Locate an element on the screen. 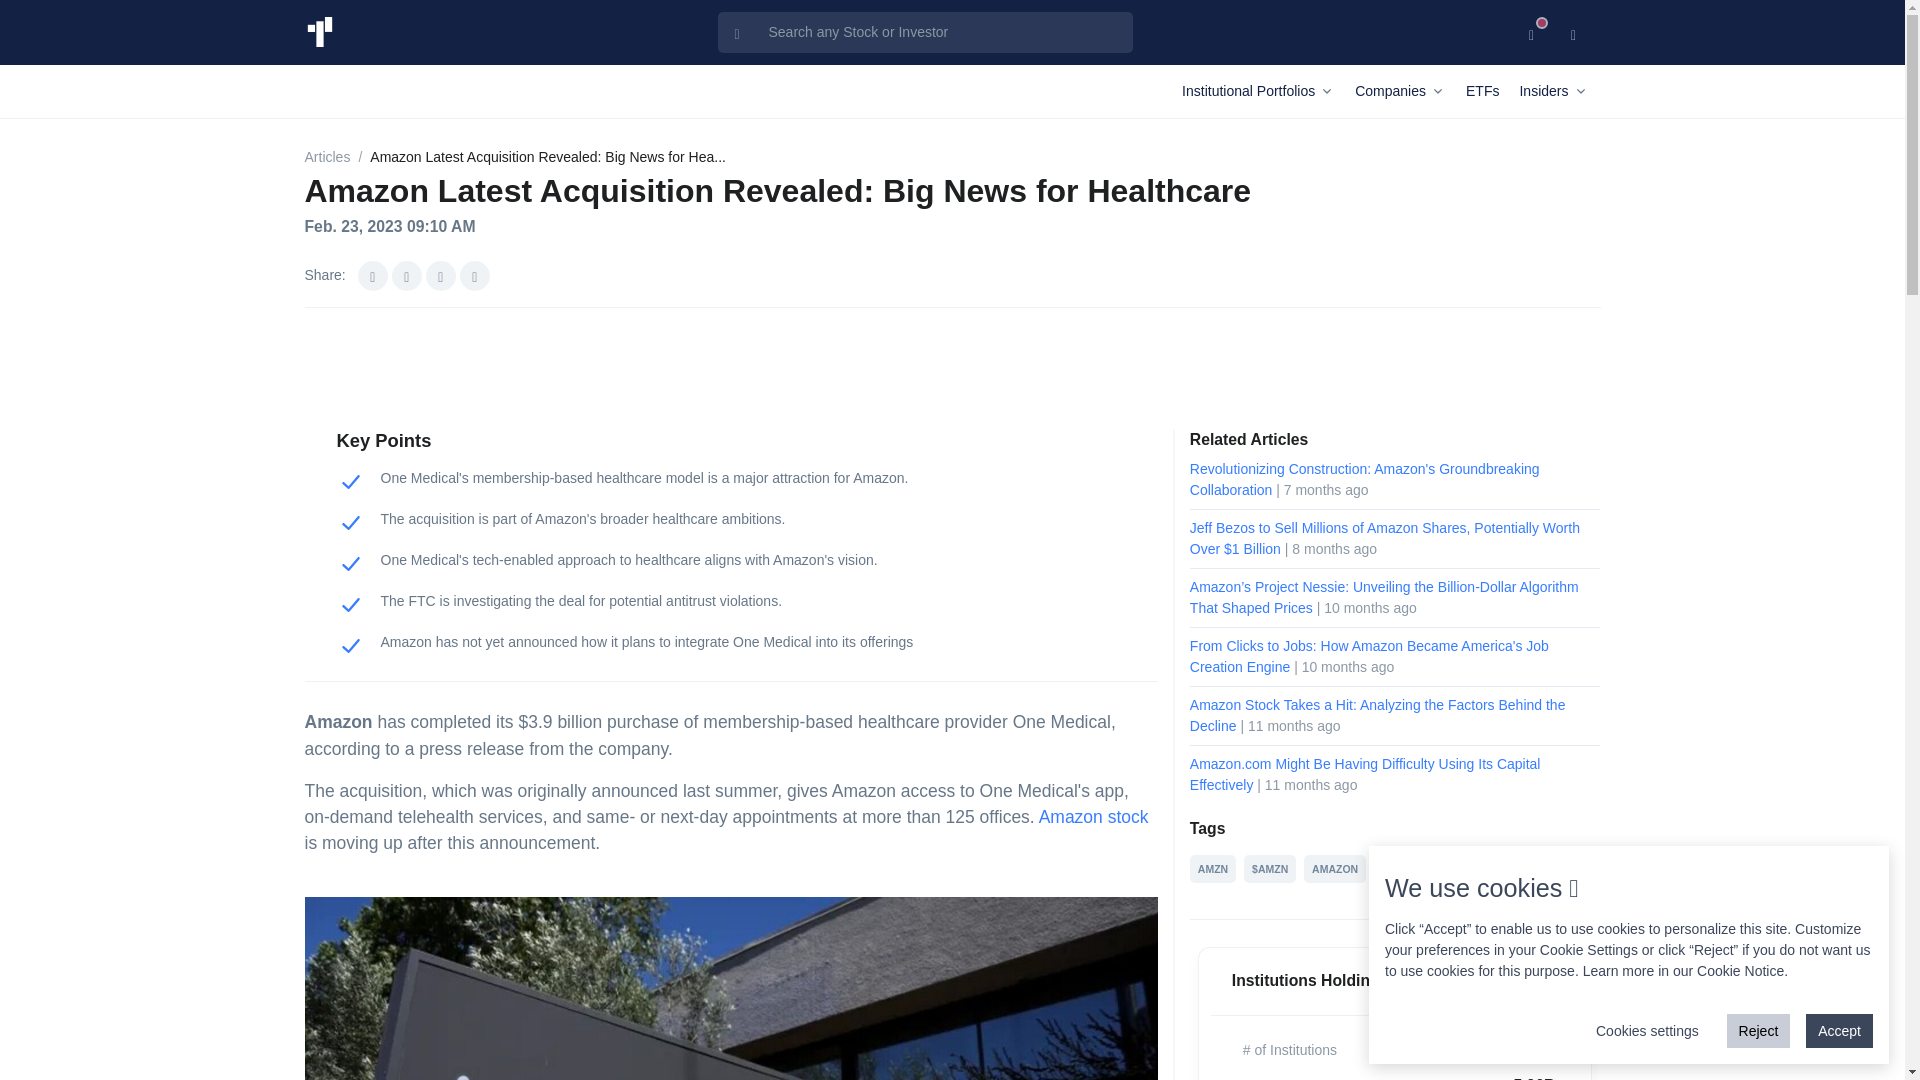 This screenshot has width=1920, height=1080. Companies is located at coordinates (1406, 90).